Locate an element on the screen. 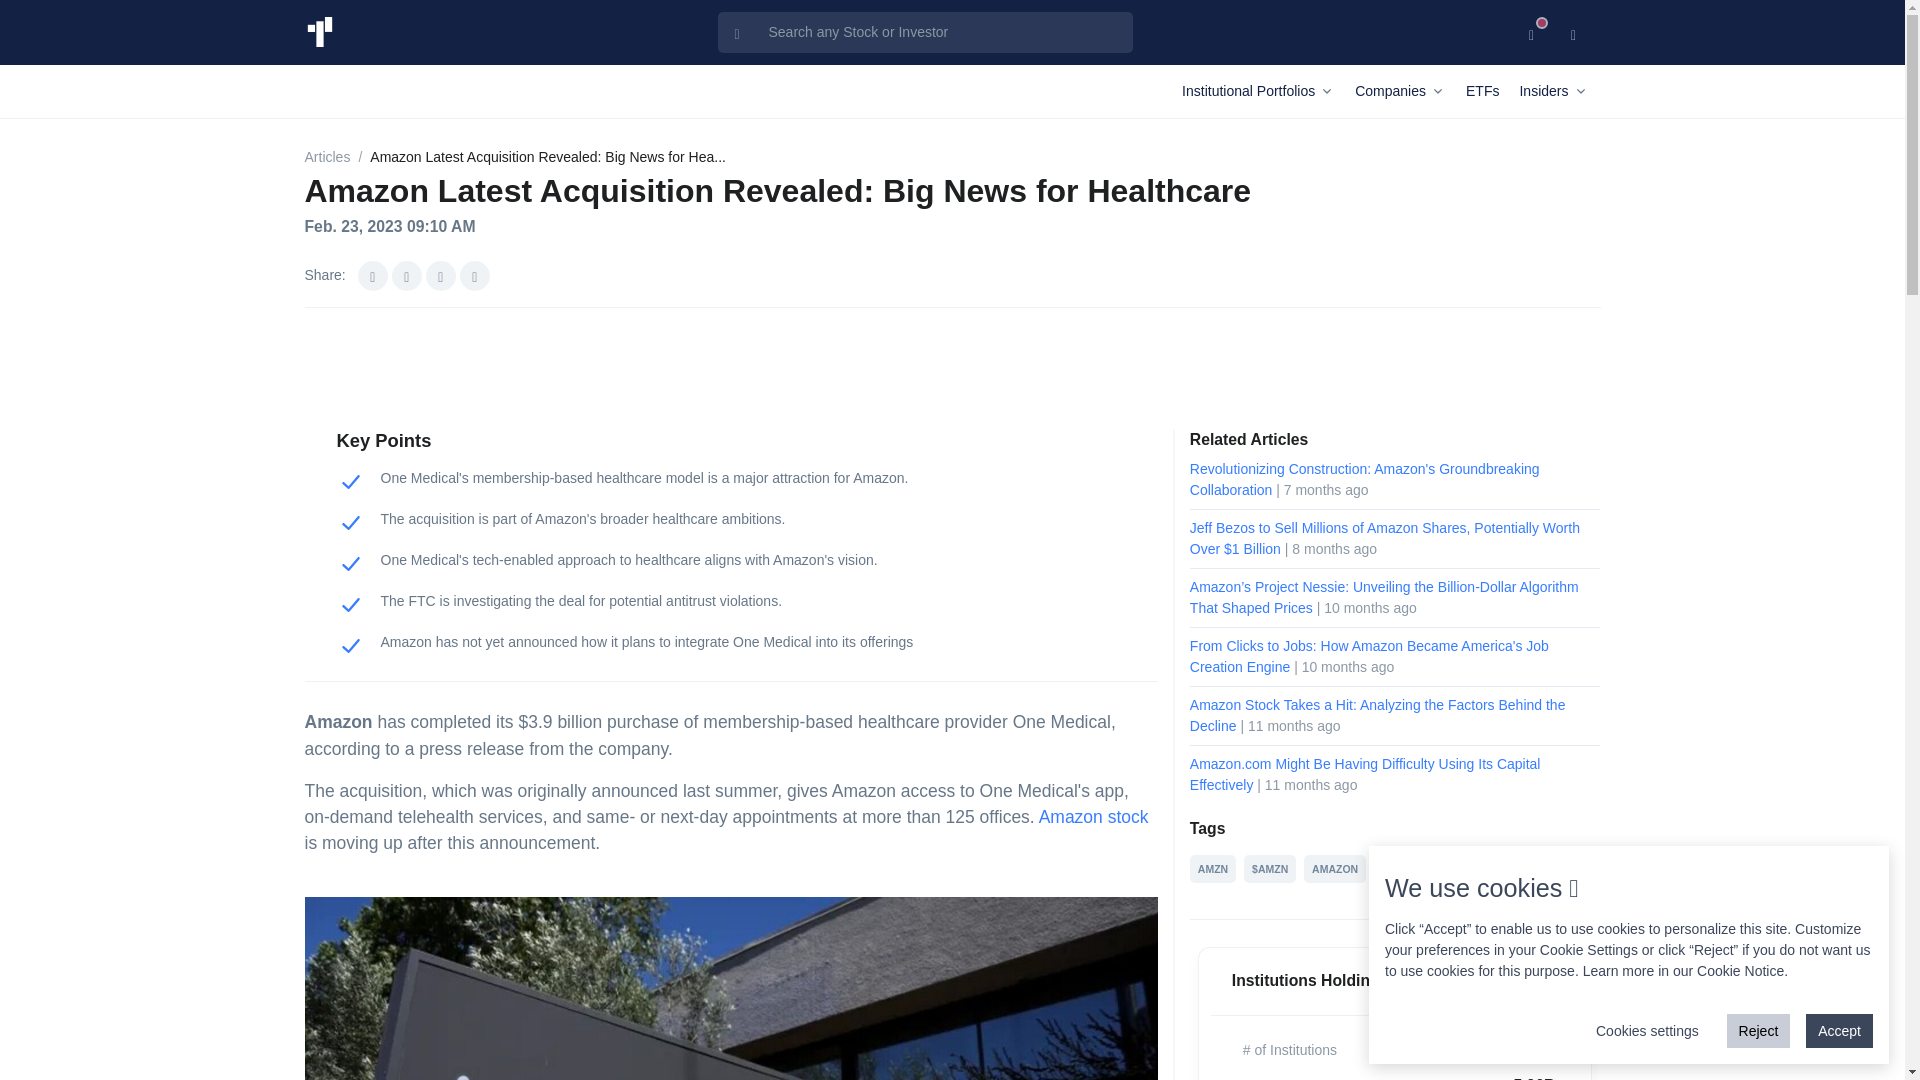 This screenshot has width=1920, height=1080. Companies is located at coordinates (1406, 90).